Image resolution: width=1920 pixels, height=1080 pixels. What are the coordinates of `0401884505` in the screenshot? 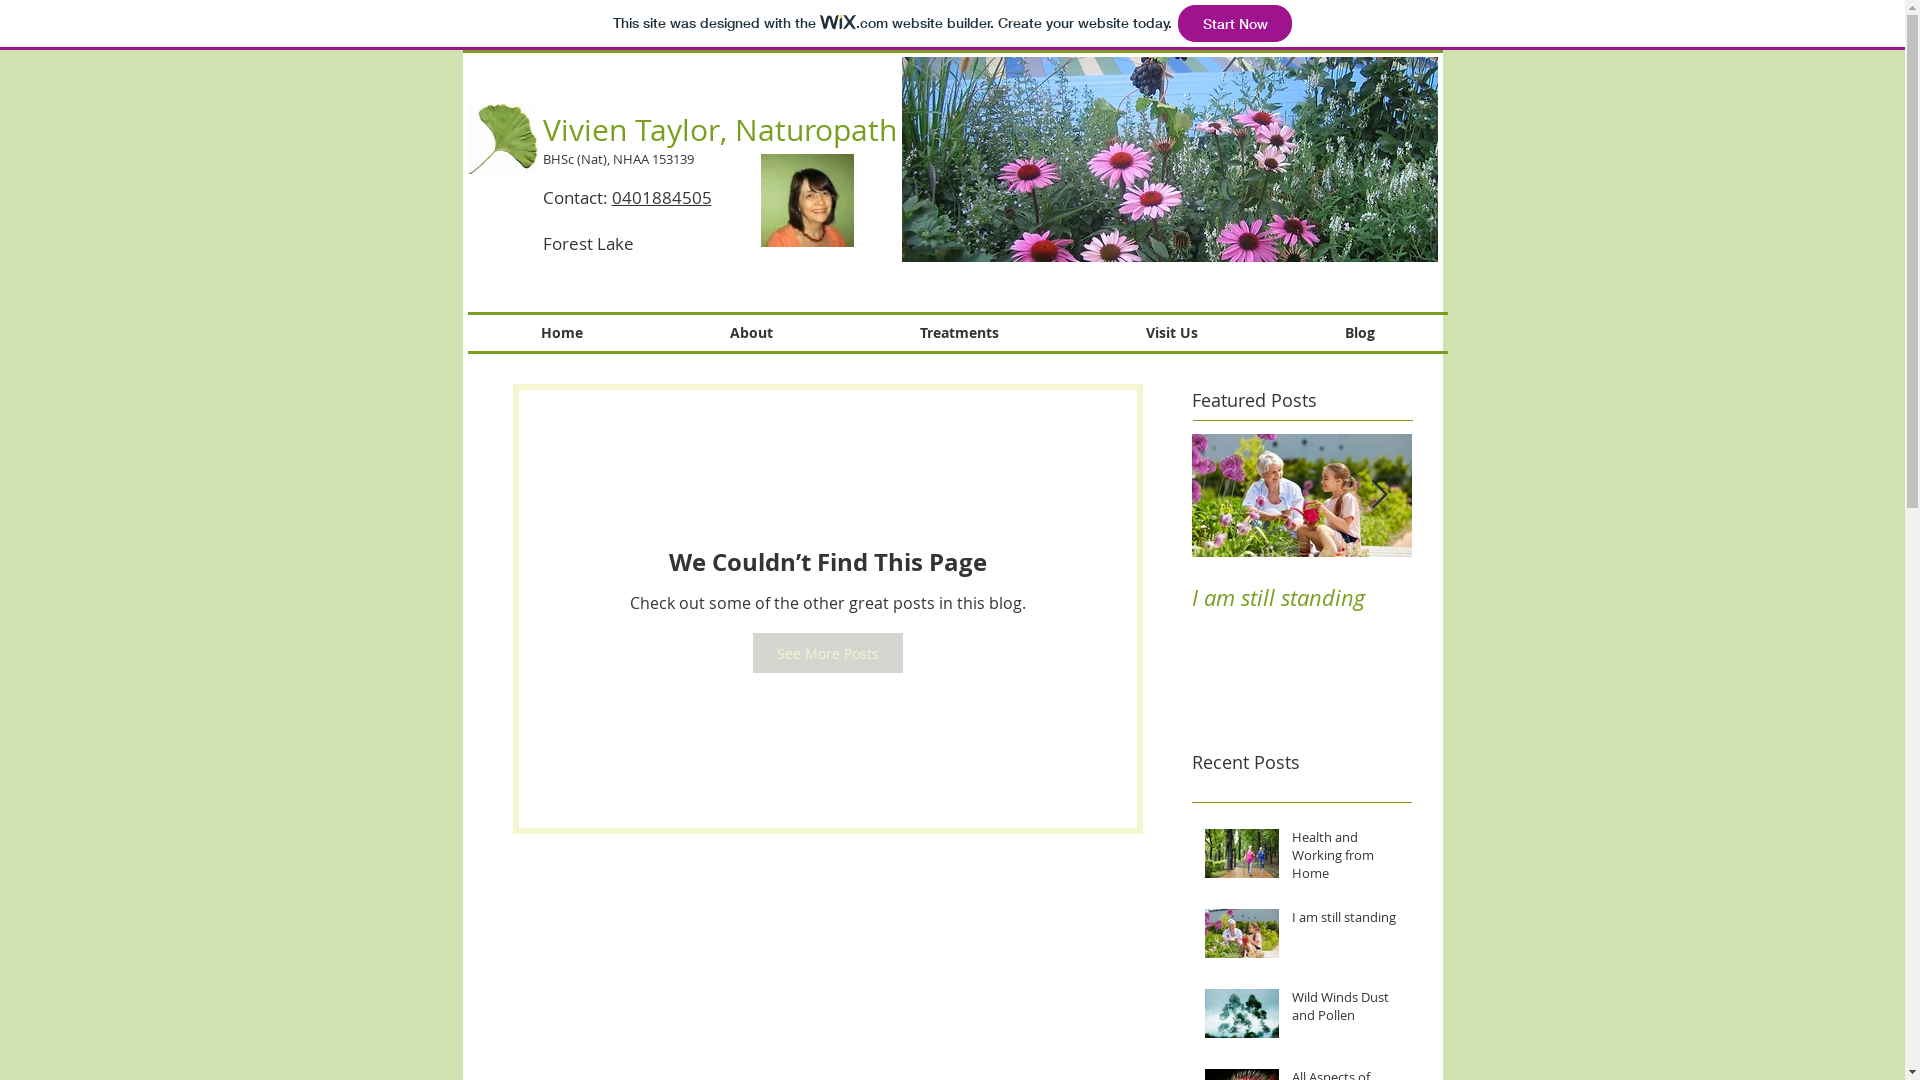 It's located at (662, 198).